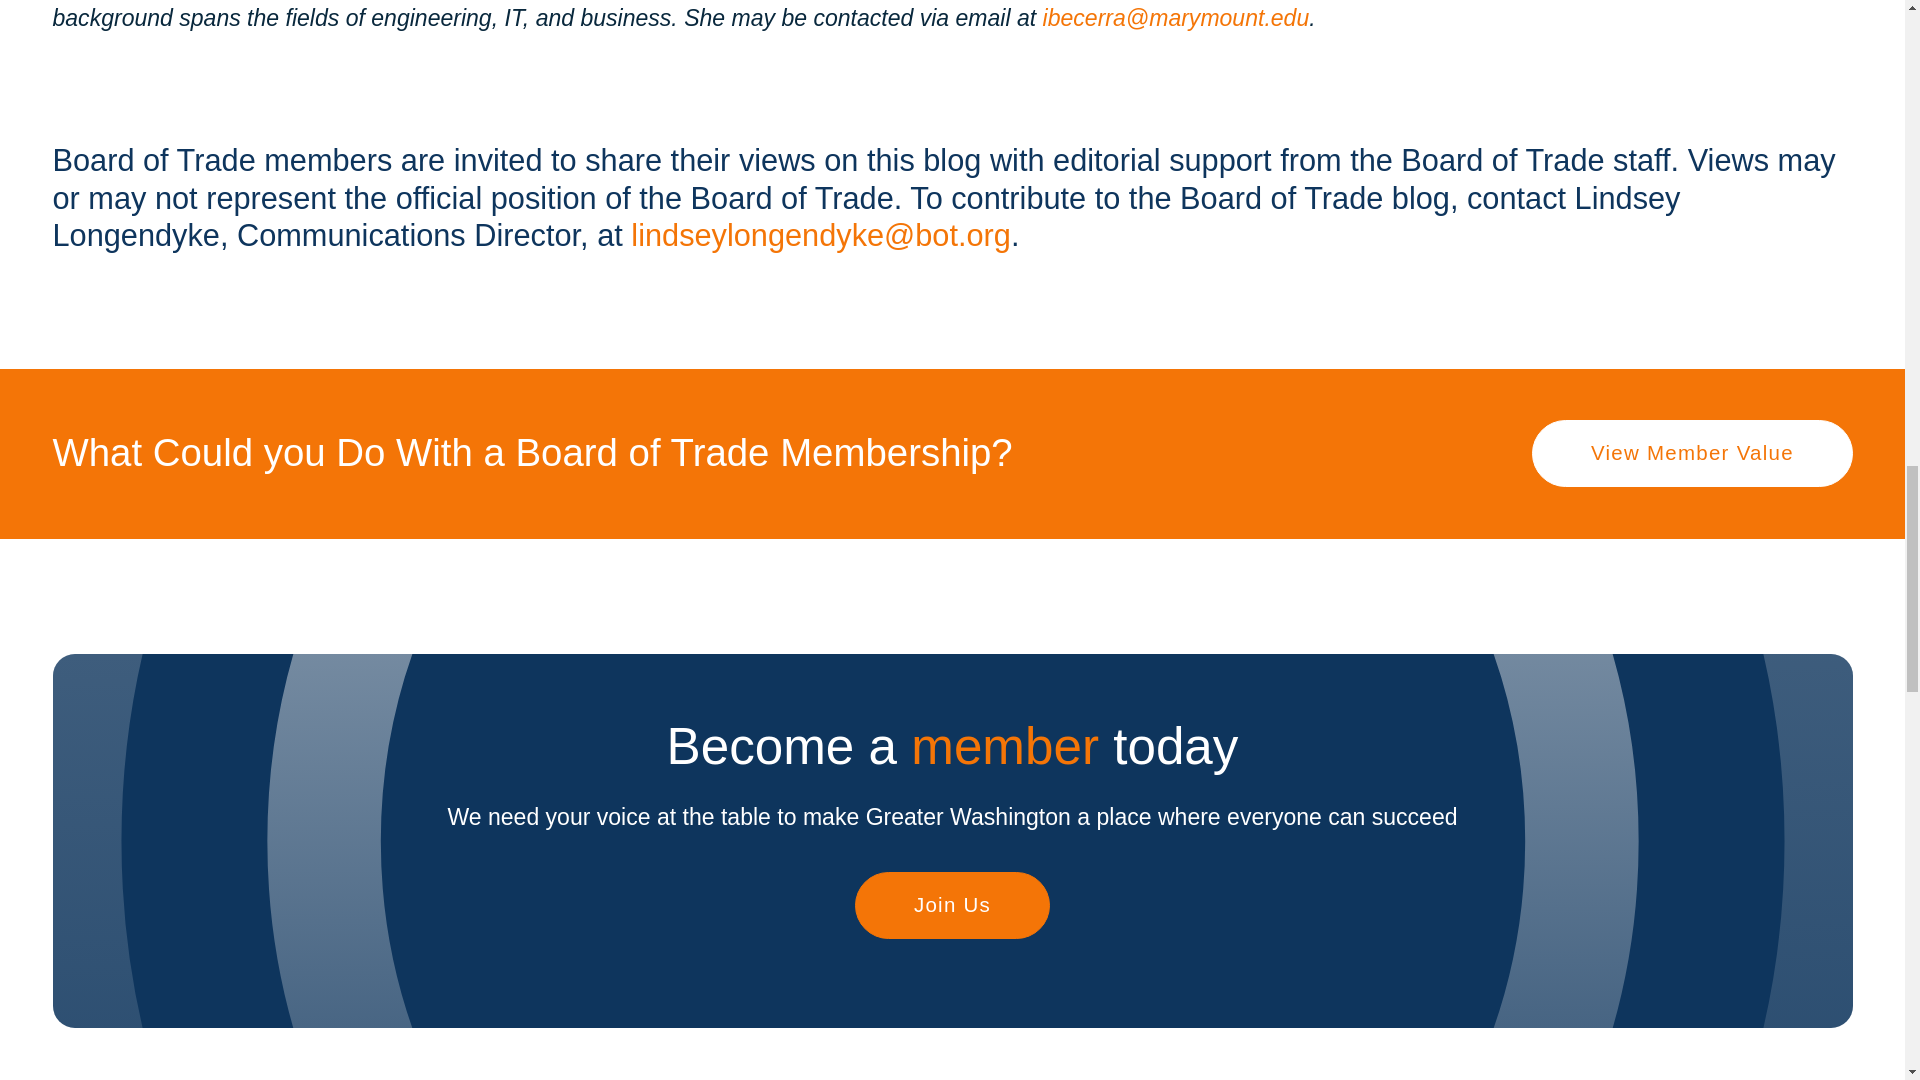  I want to click on View Member Value, so click(1692, 454).